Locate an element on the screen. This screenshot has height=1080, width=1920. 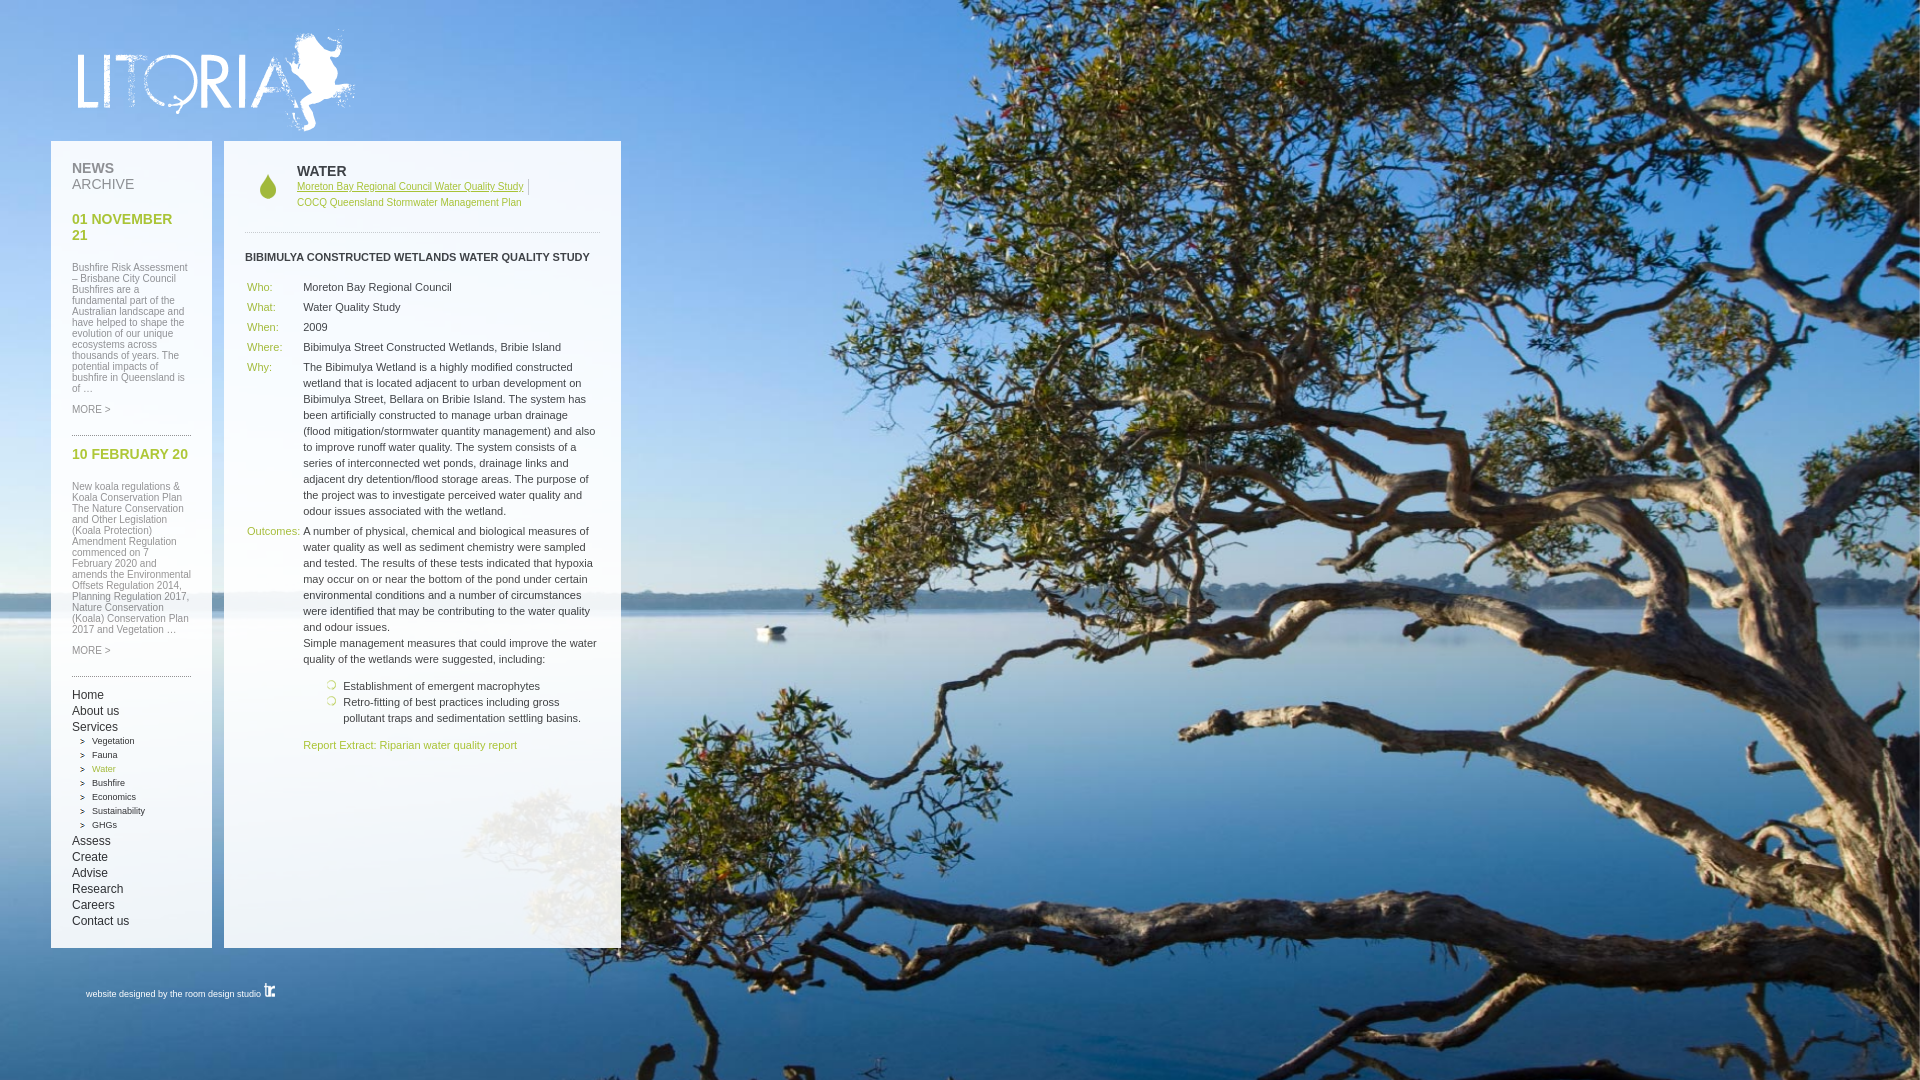
Advise is located at coordinates (90, 873).